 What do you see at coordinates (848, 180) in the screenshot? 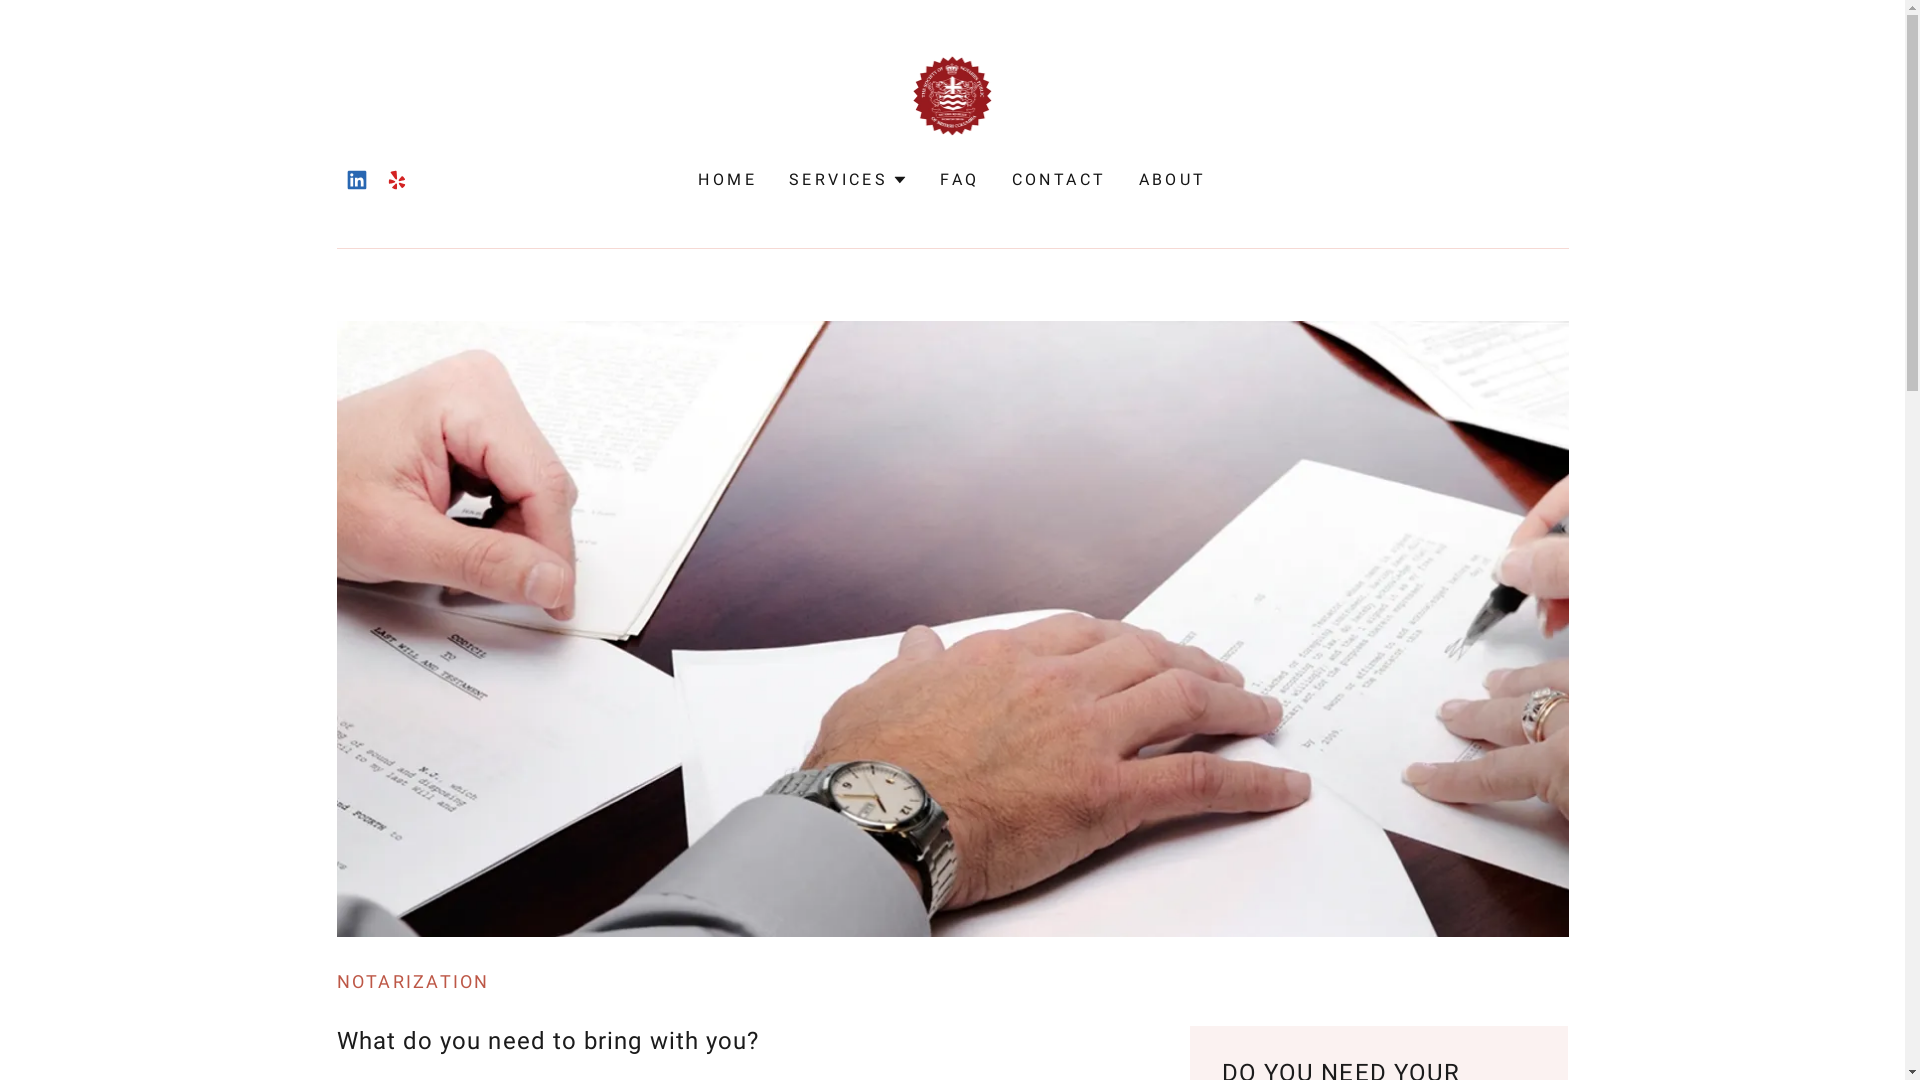
I see `SERVICES` at bounding box center [848, 180].